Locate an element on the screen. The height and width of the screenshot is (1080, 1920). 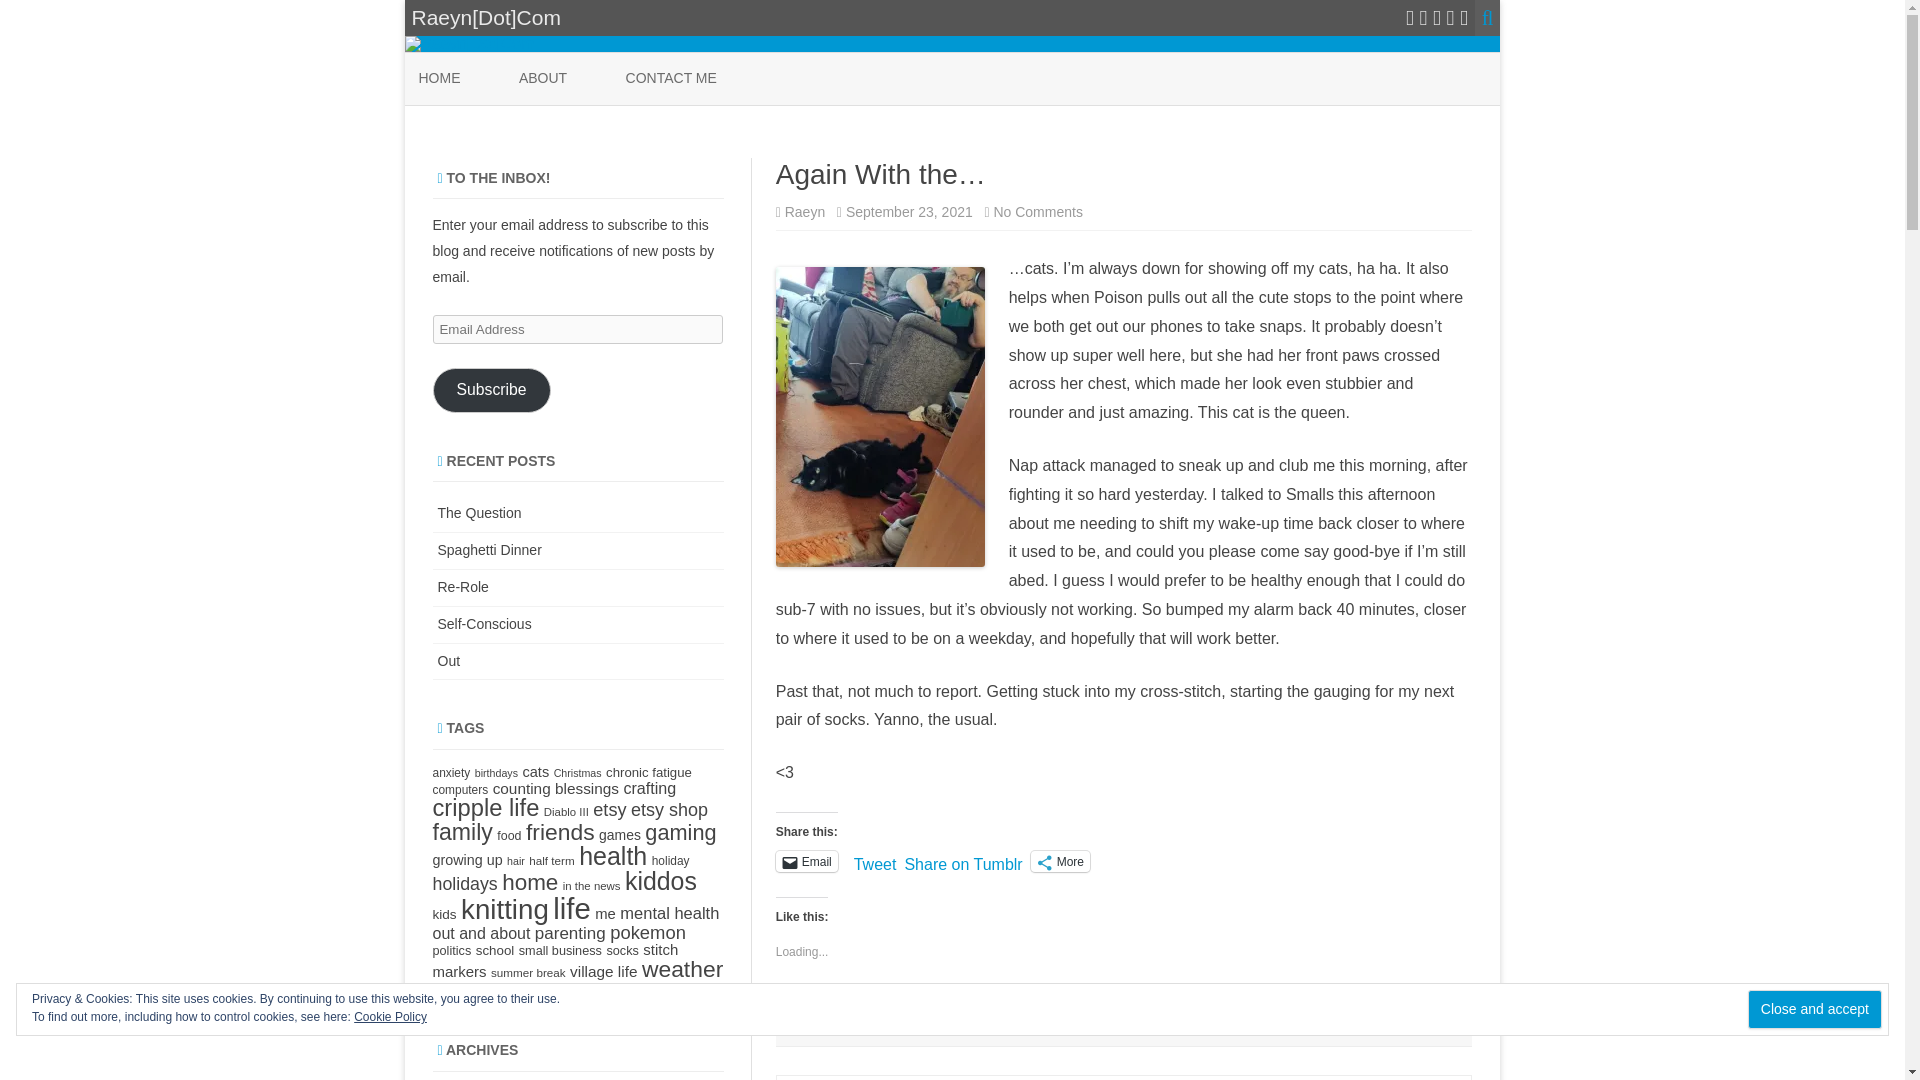
Subscribe is located at coordinates (490, 390).